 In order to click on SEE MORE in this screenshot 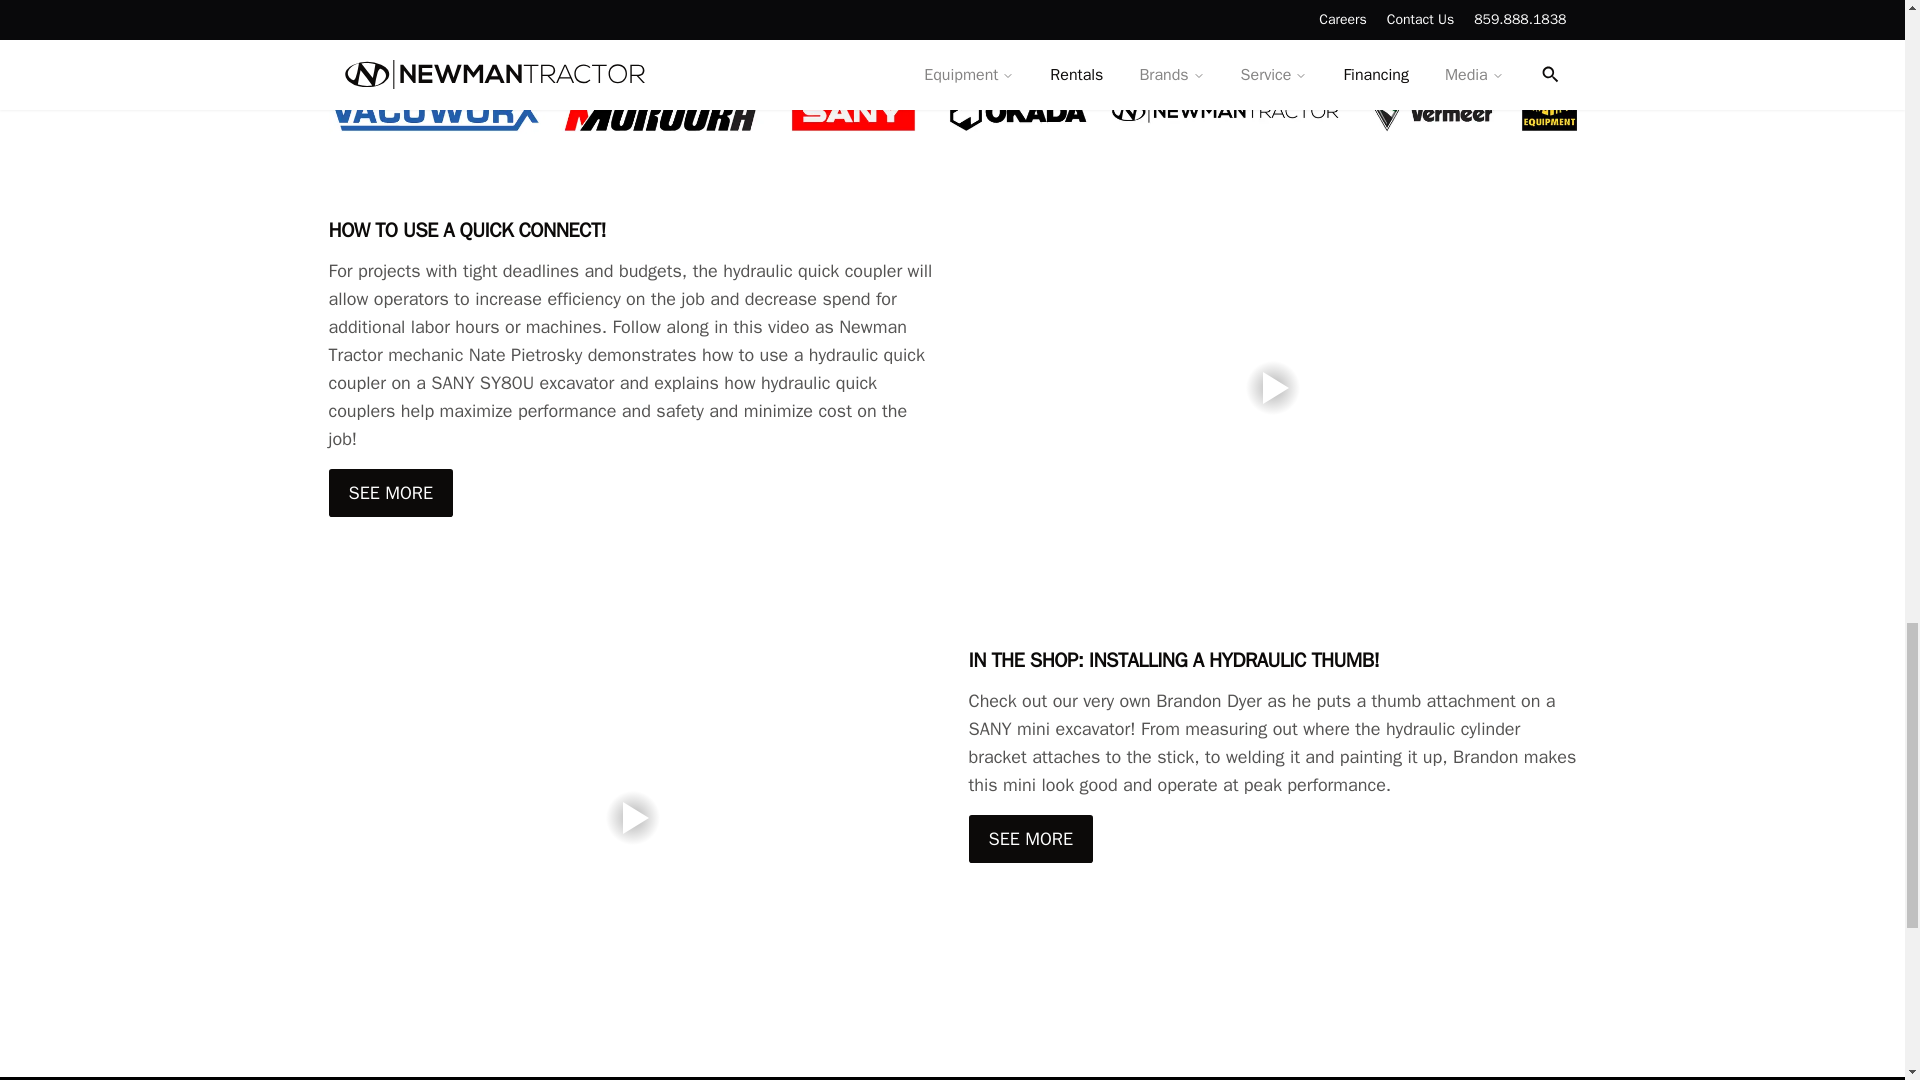, I will do `click(1030, 838)`.